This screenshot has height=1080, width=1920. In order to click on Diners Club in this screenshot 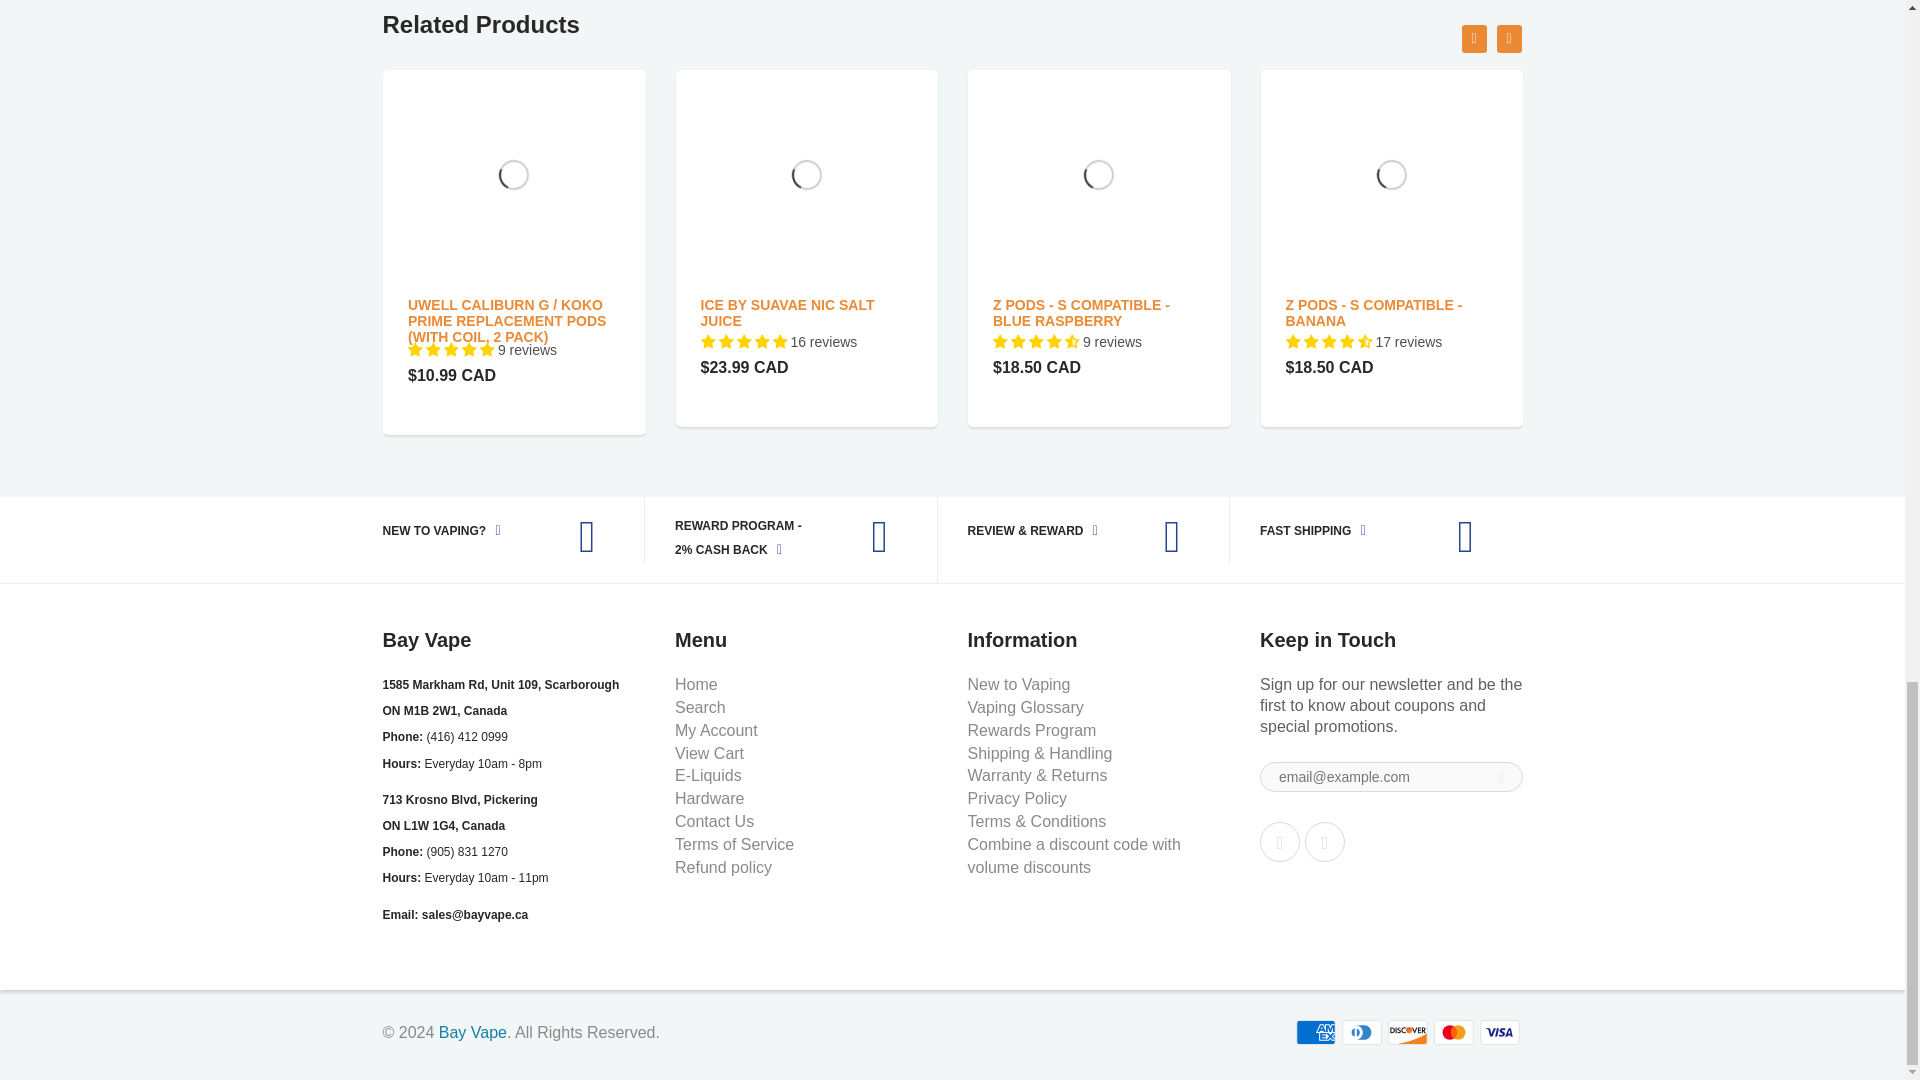, I will do `click(1362, 1032)`.